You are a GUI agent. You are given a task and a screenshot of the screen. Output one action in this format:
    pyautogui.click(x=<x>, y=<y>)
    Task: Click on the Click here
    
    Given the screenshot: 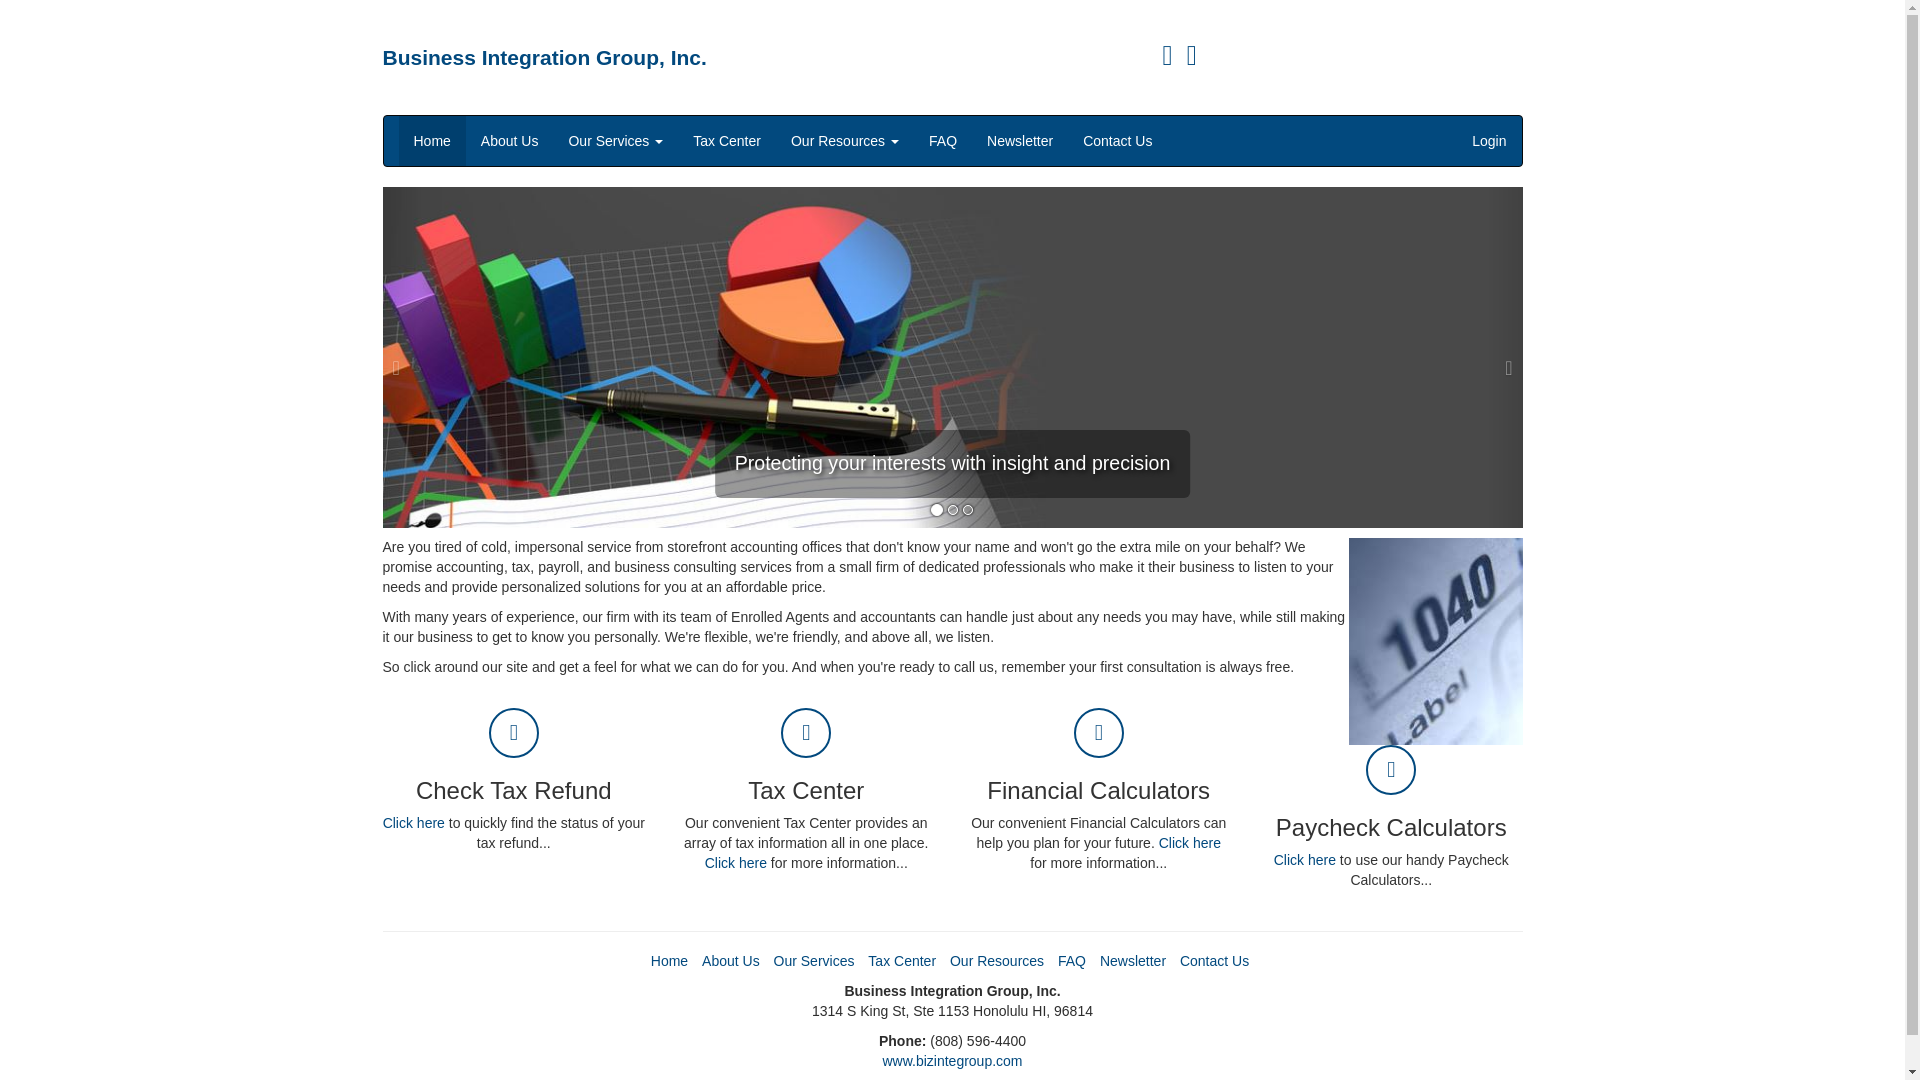 What is the action you would take?
    pyautogui.click(x=414, y=822)
    